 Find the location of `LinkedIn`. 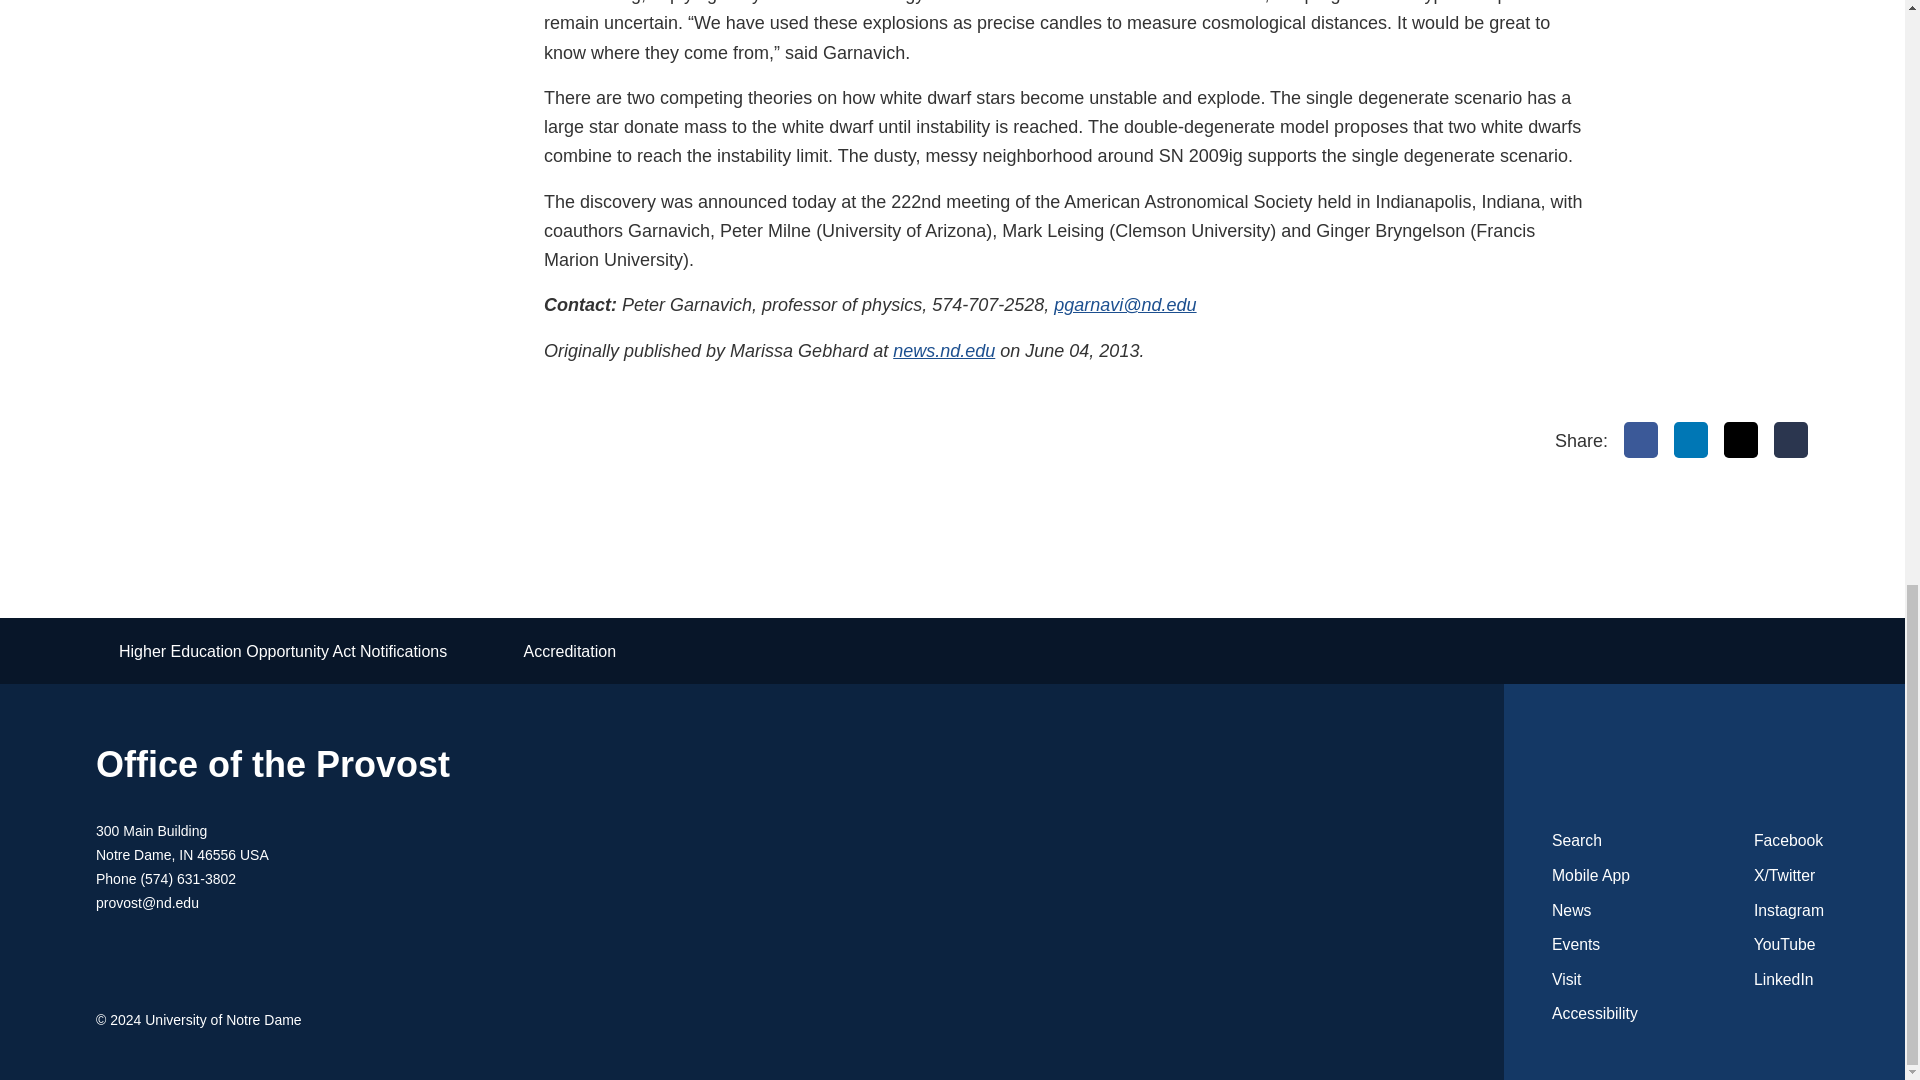

LinkedIn is located at coordinates (1691, 440).